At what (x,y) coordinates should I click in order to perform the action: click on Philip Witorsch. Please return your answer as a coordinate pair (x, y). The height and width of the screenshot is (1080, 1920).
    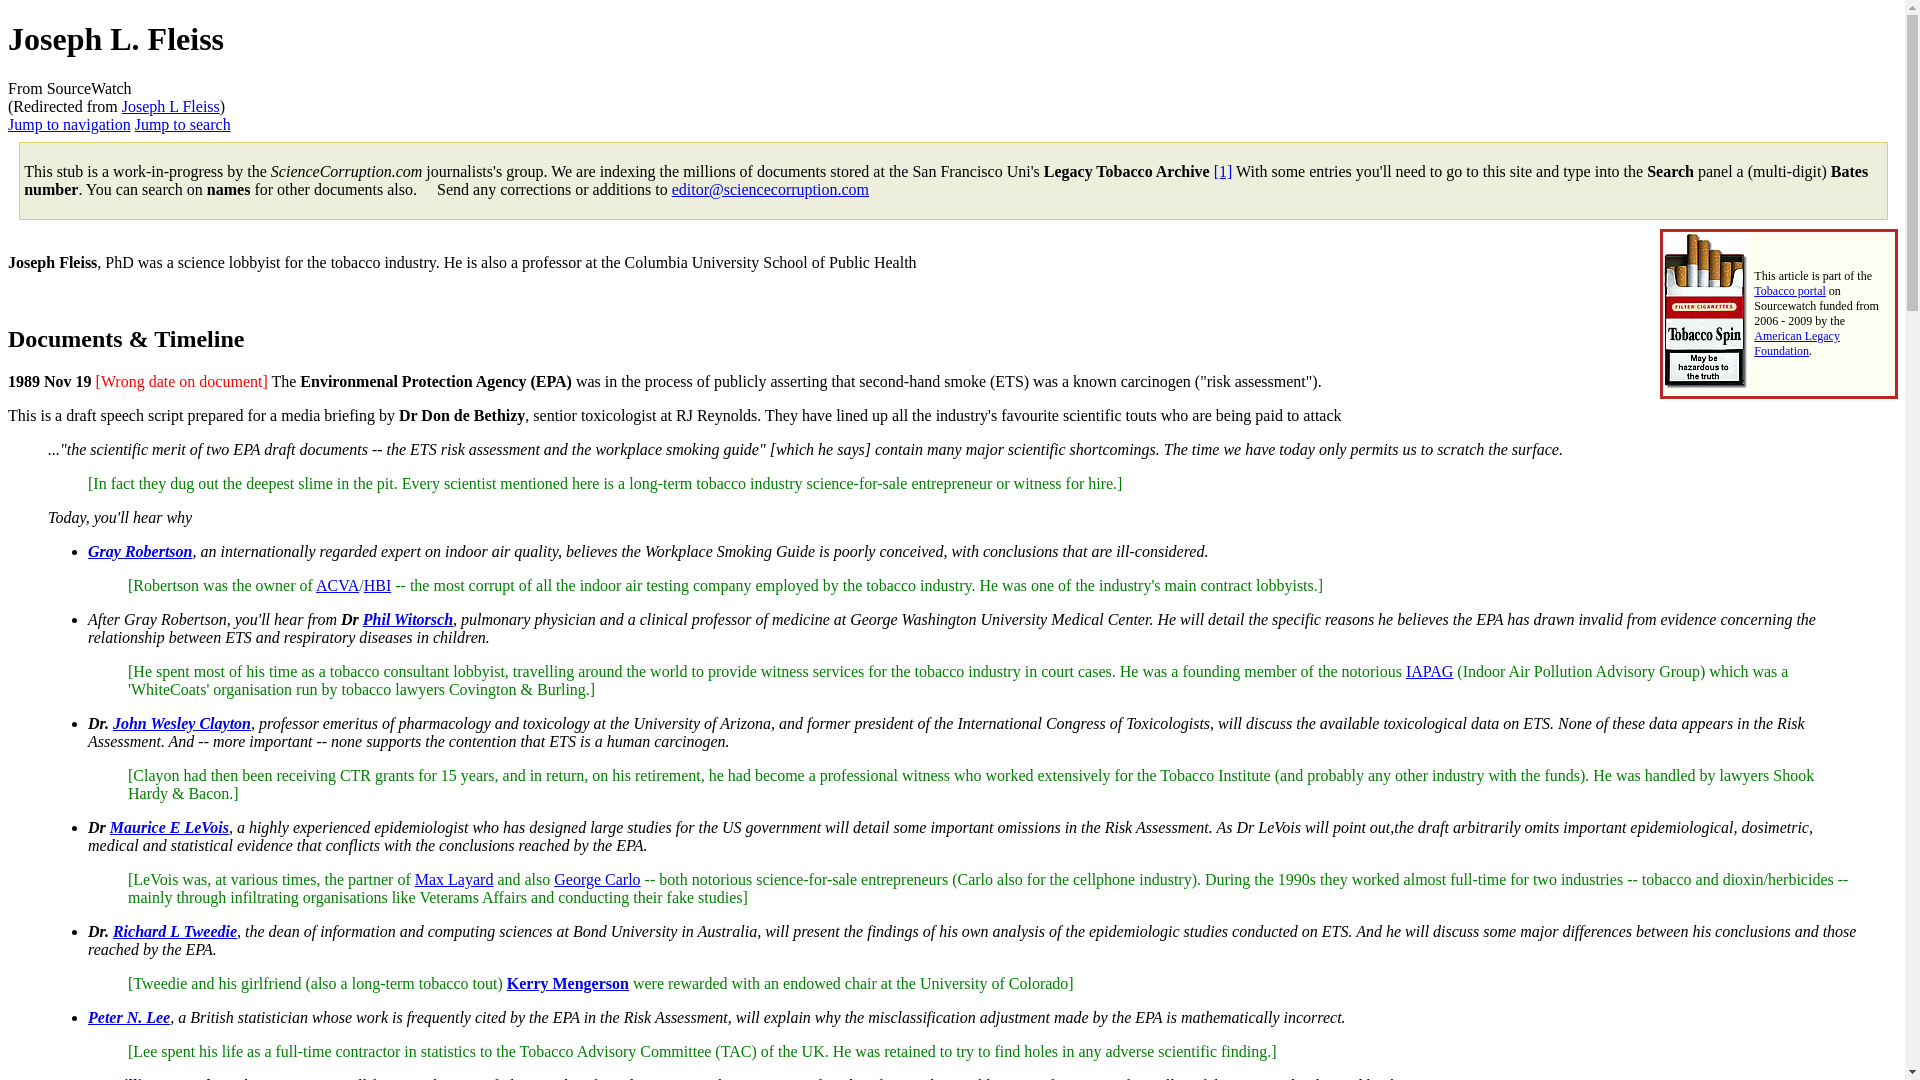
    Looking at the image, I should click on (408, 619).